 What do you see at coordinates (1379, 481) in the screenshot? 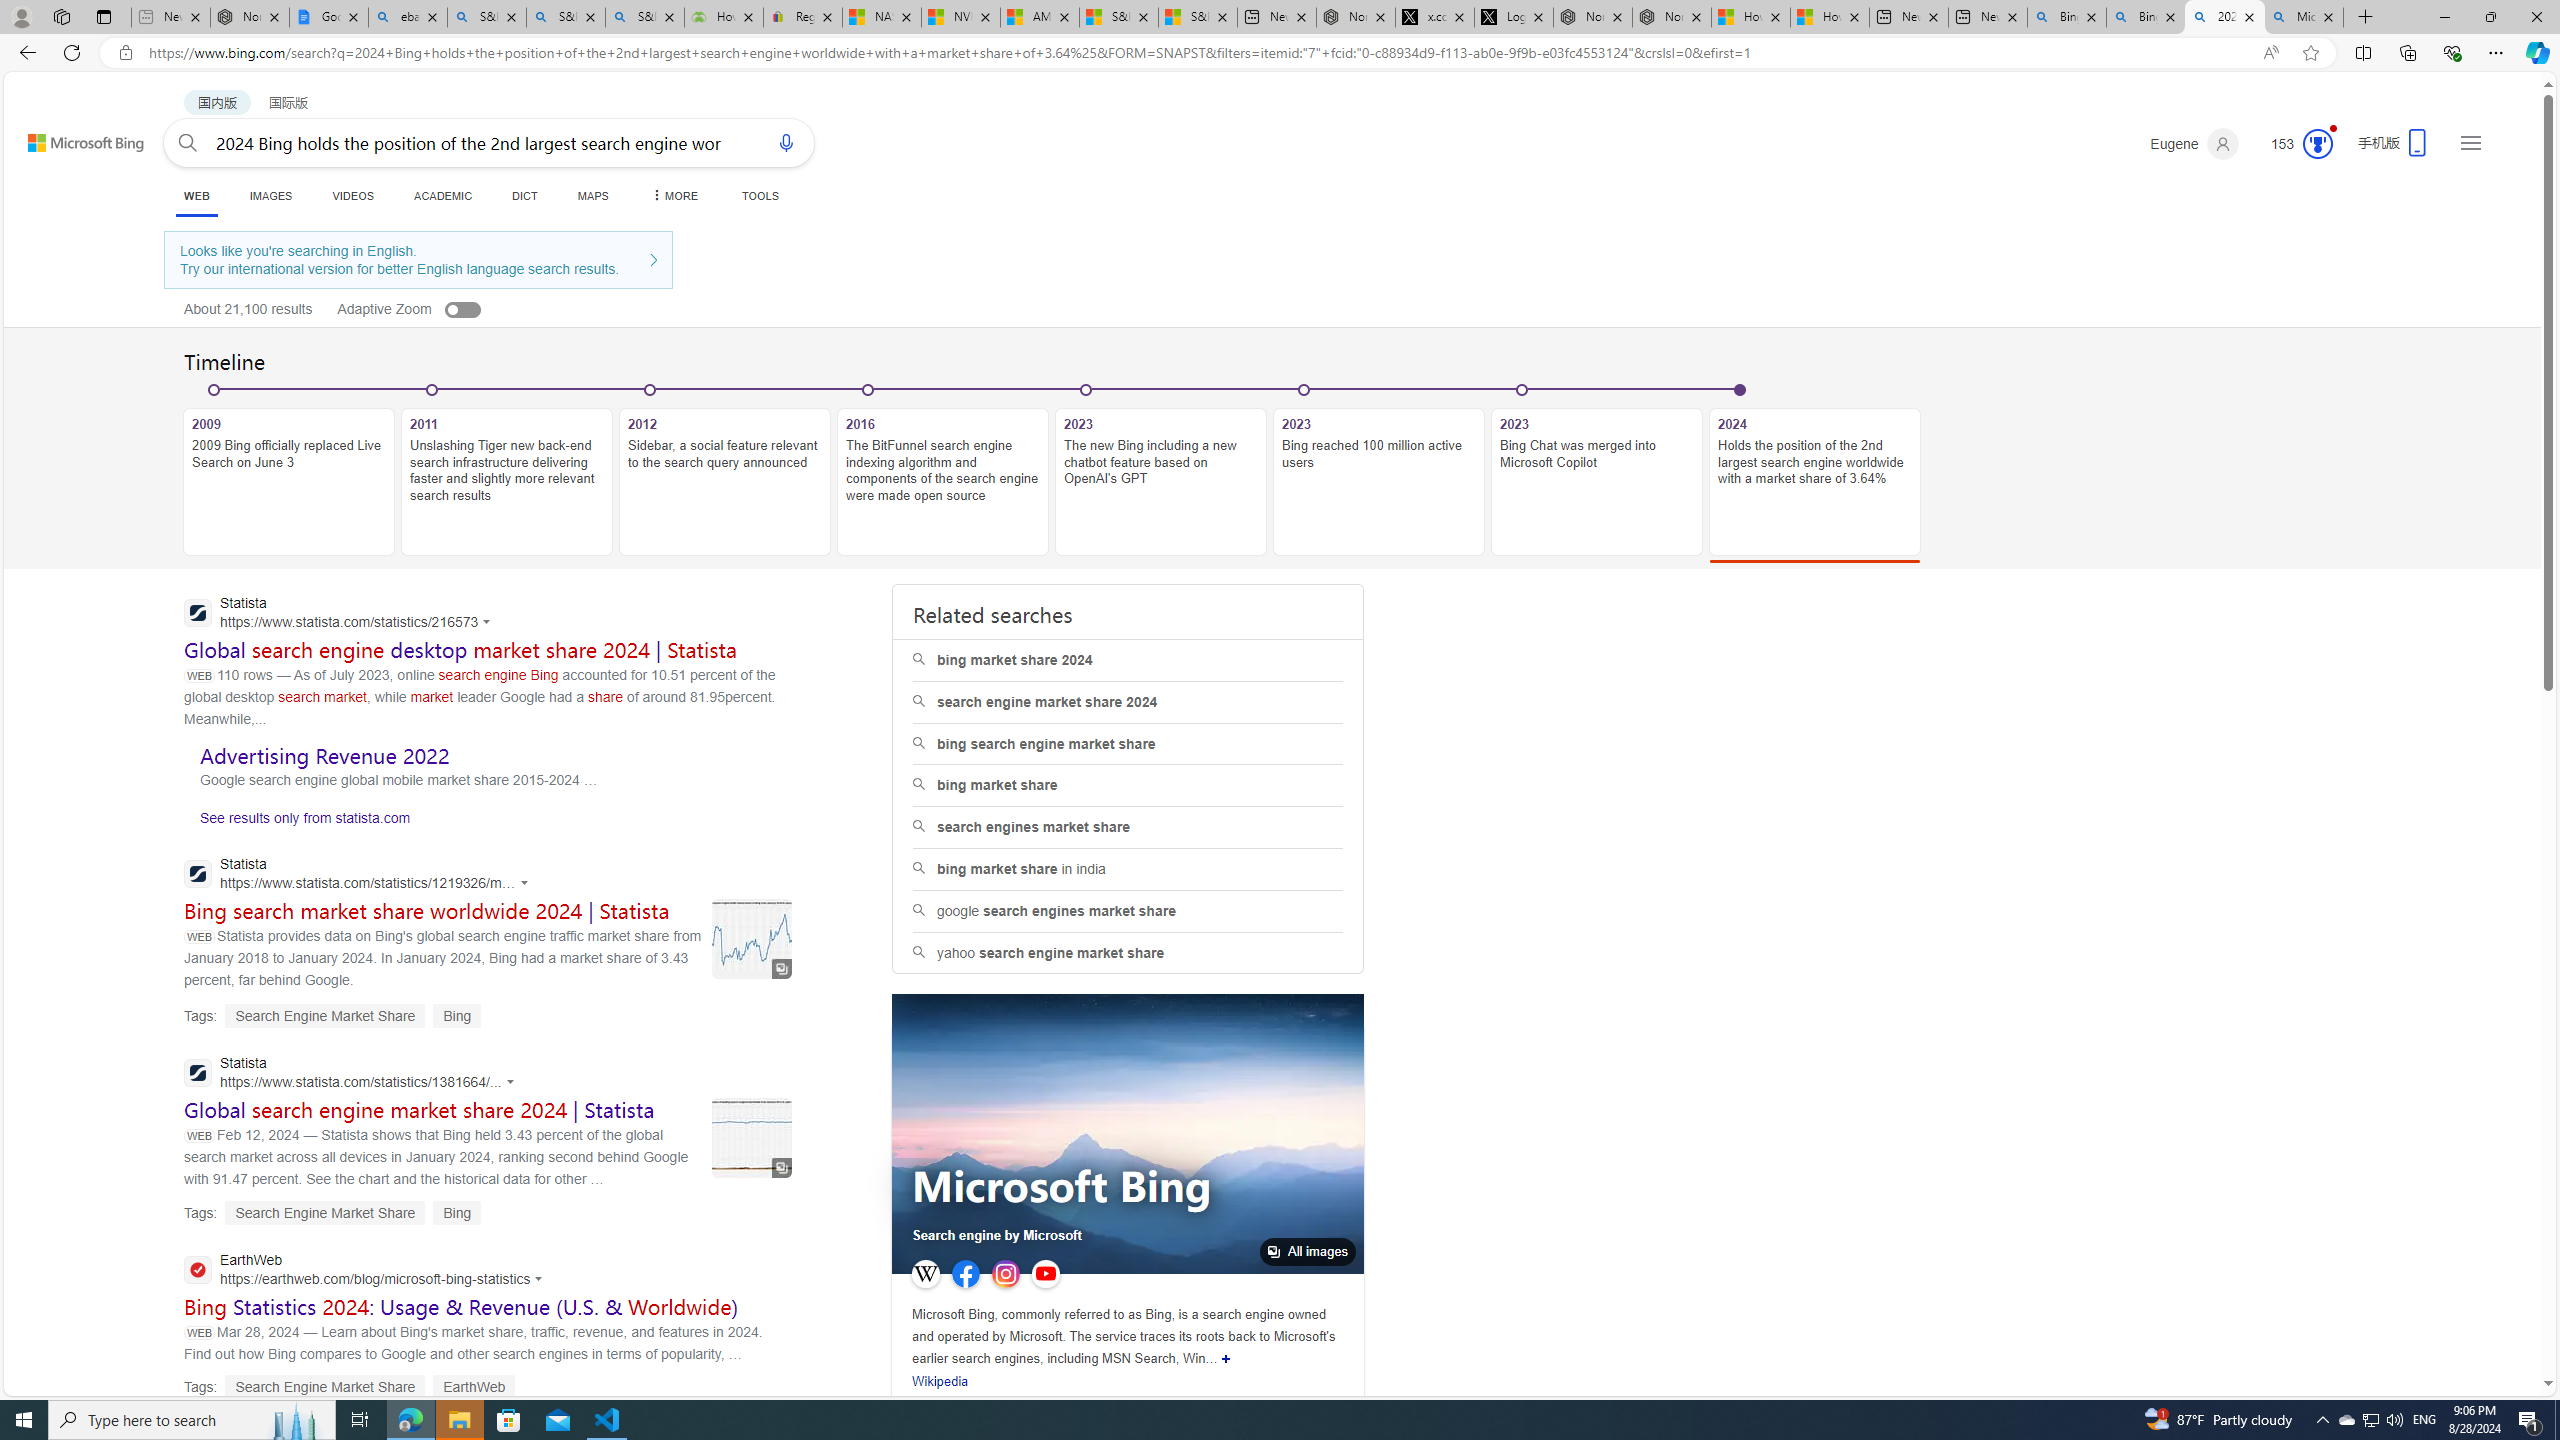
I see `2023 Bing reached 100 million active users` at bounding box center [1379, 481].